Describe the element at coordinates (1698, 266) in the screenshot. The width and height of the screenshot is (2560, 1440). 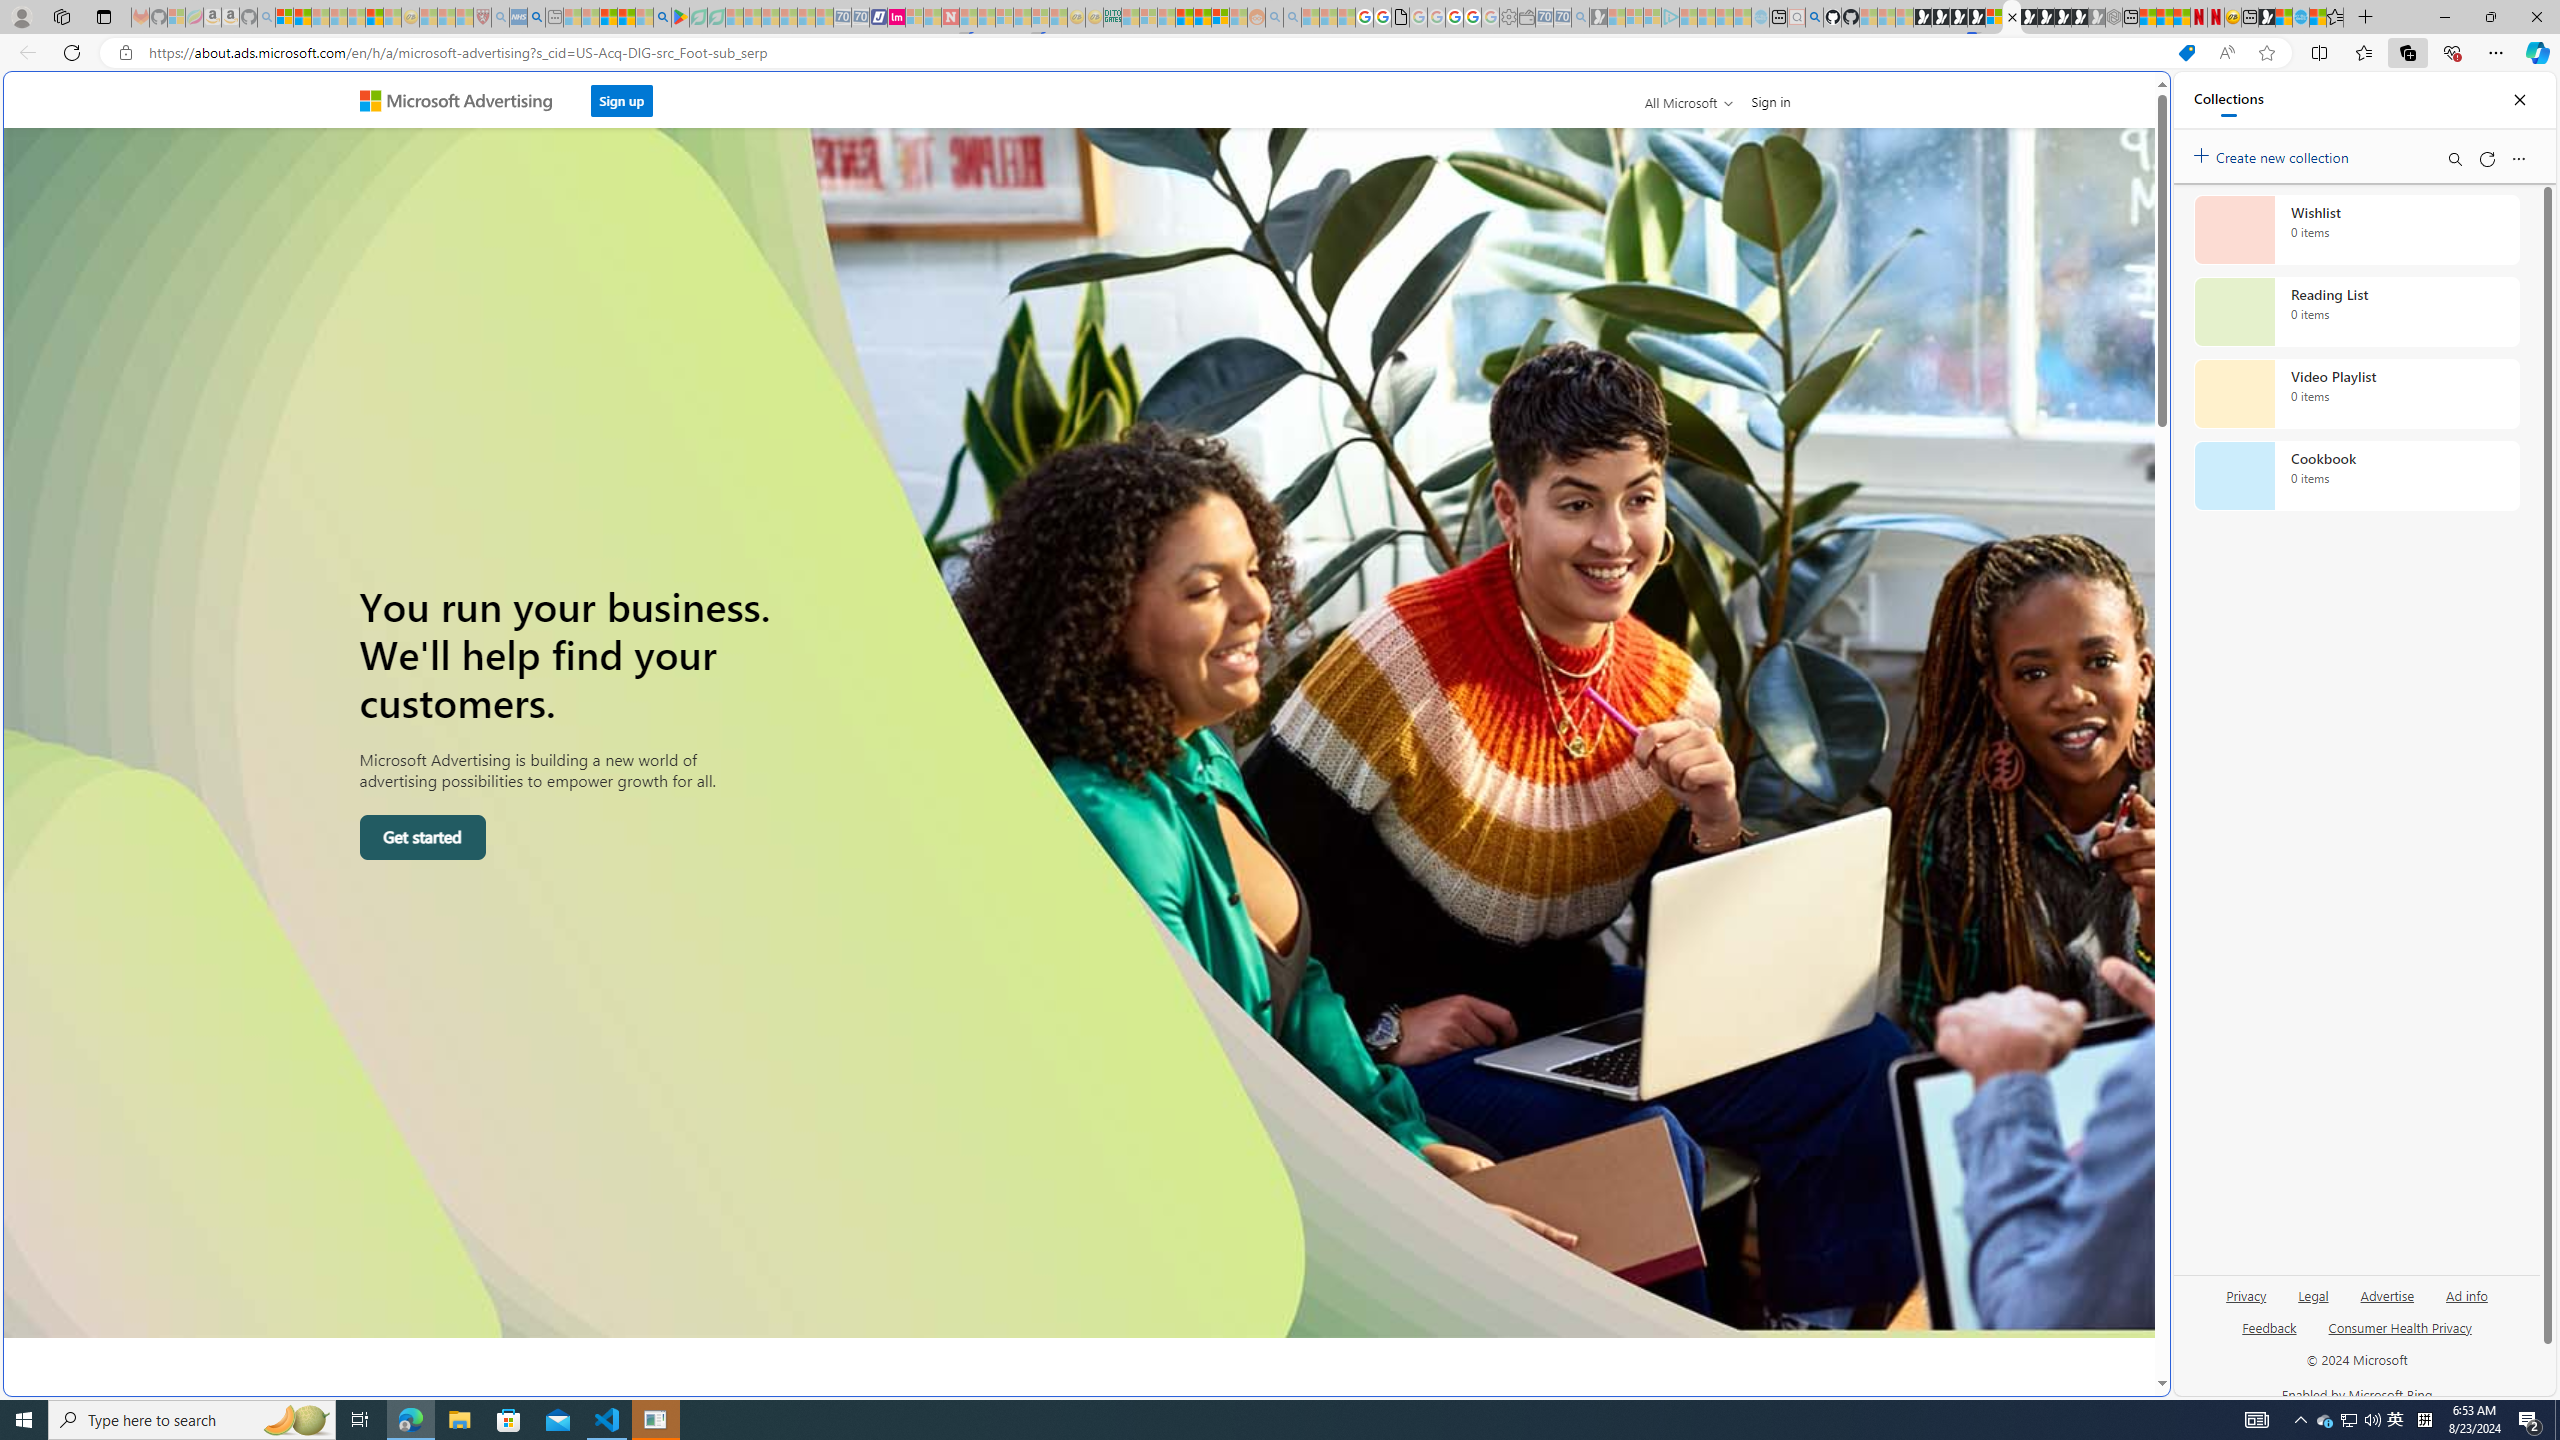
I see `Frequently visited` at that location.